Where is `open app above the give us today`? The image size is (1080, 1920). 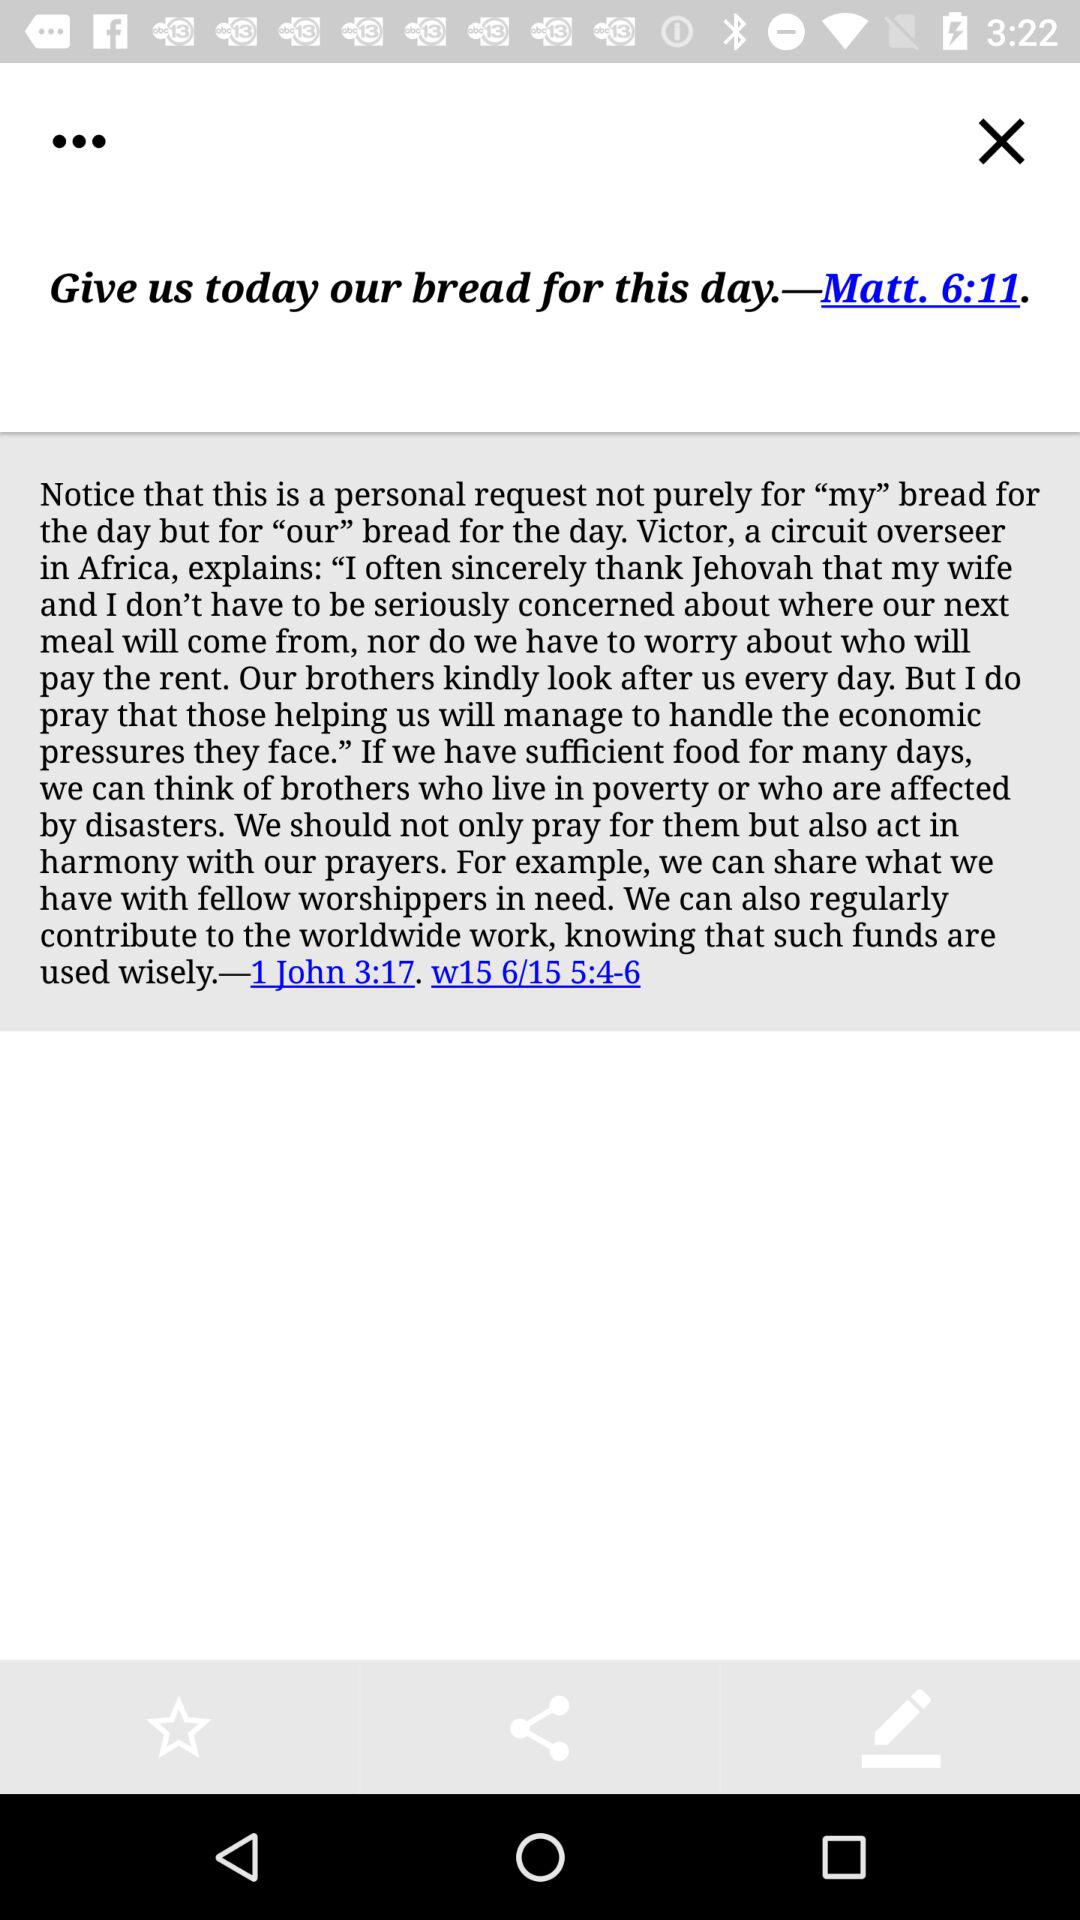
open app above the give us today is located at coordinates (78, 142).